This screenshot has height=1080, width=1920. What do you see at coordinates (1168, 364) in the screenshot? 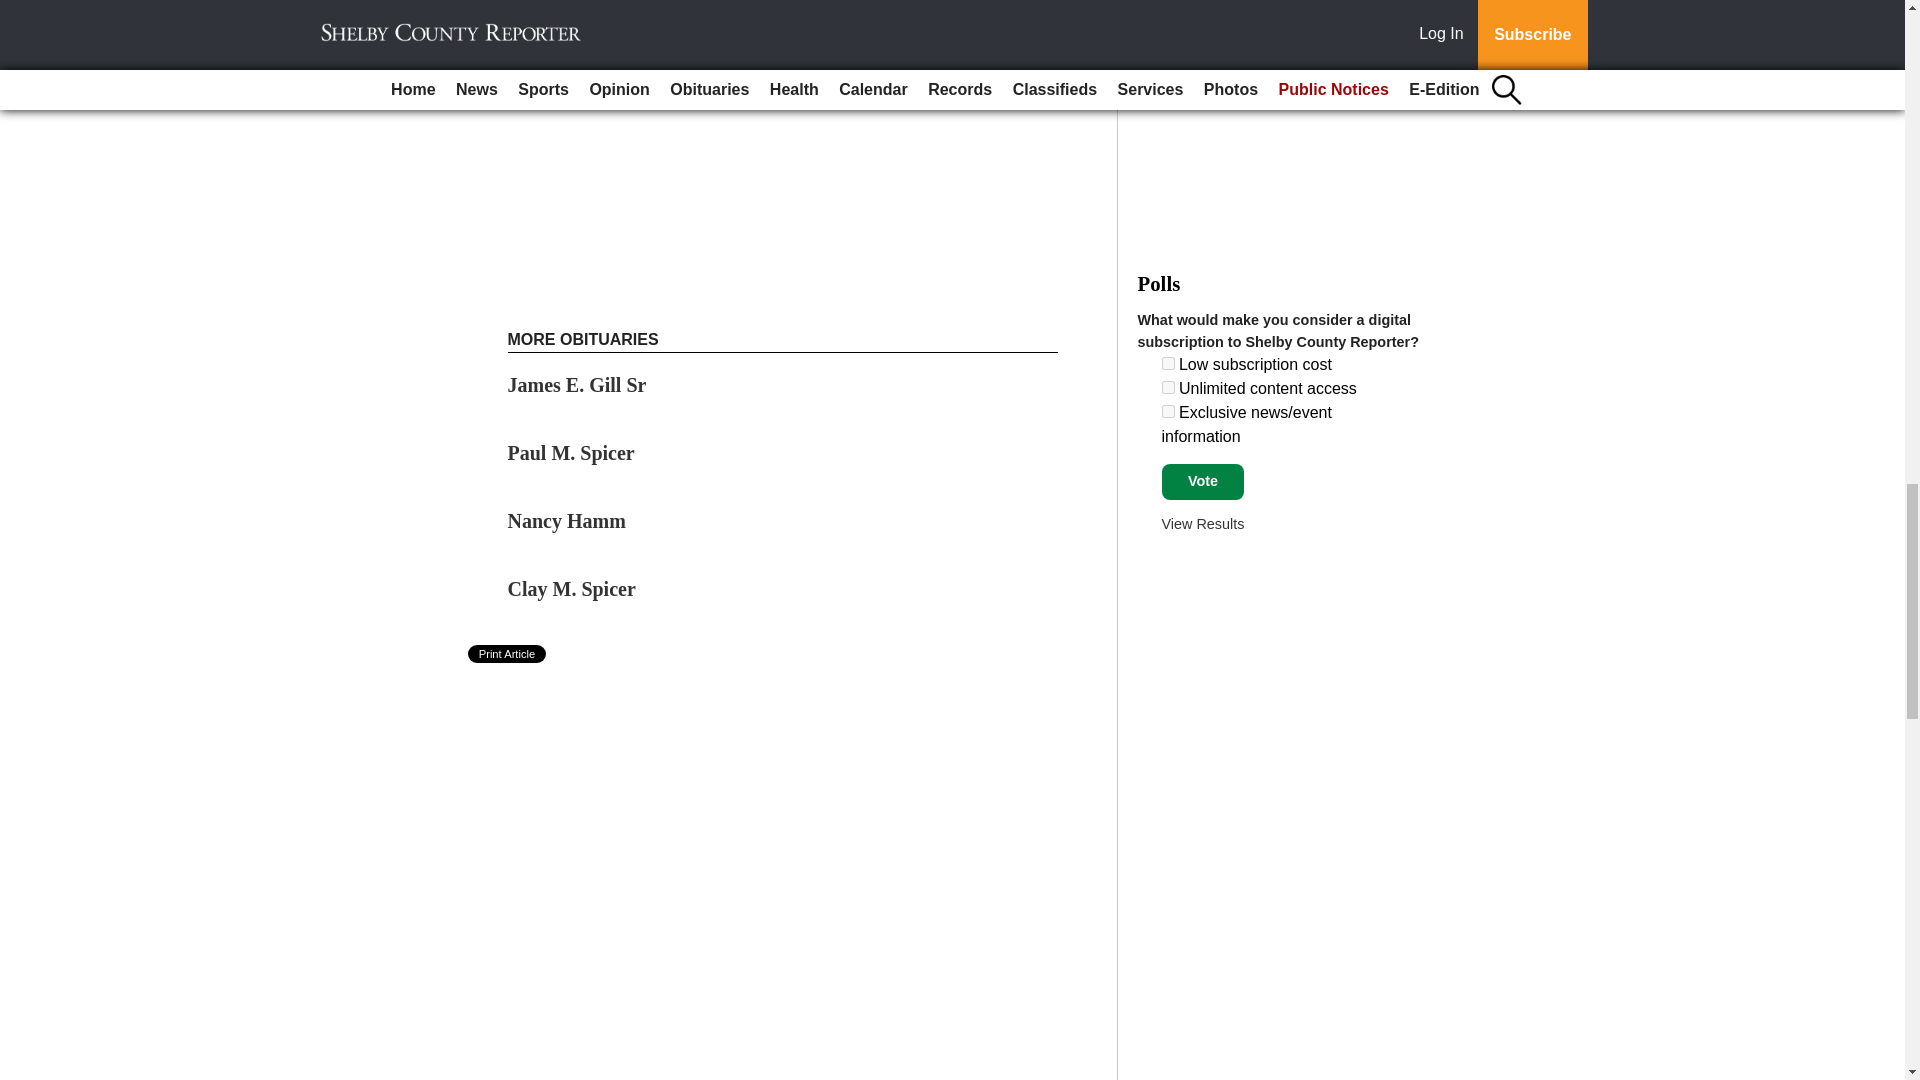
I see `4636` at bounding box center [1168, 364].